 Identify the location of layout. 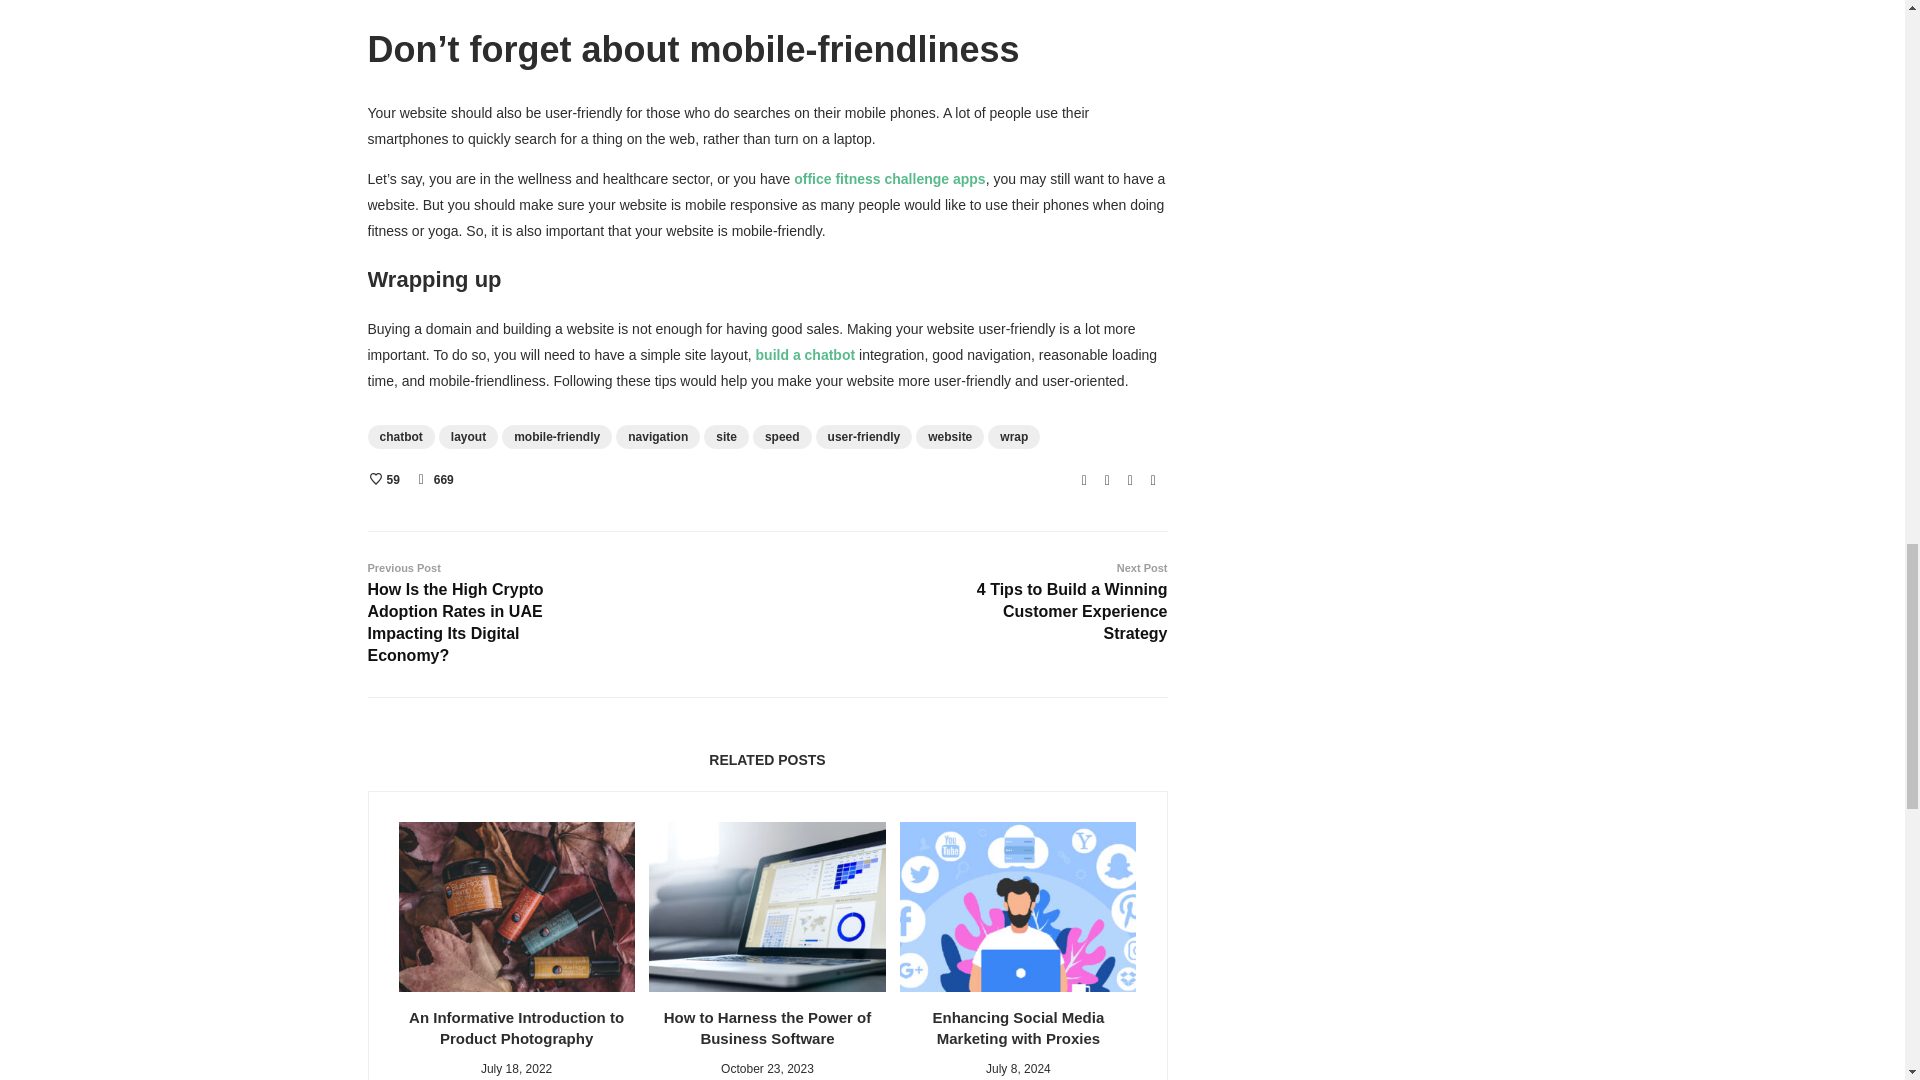
(468, 437).